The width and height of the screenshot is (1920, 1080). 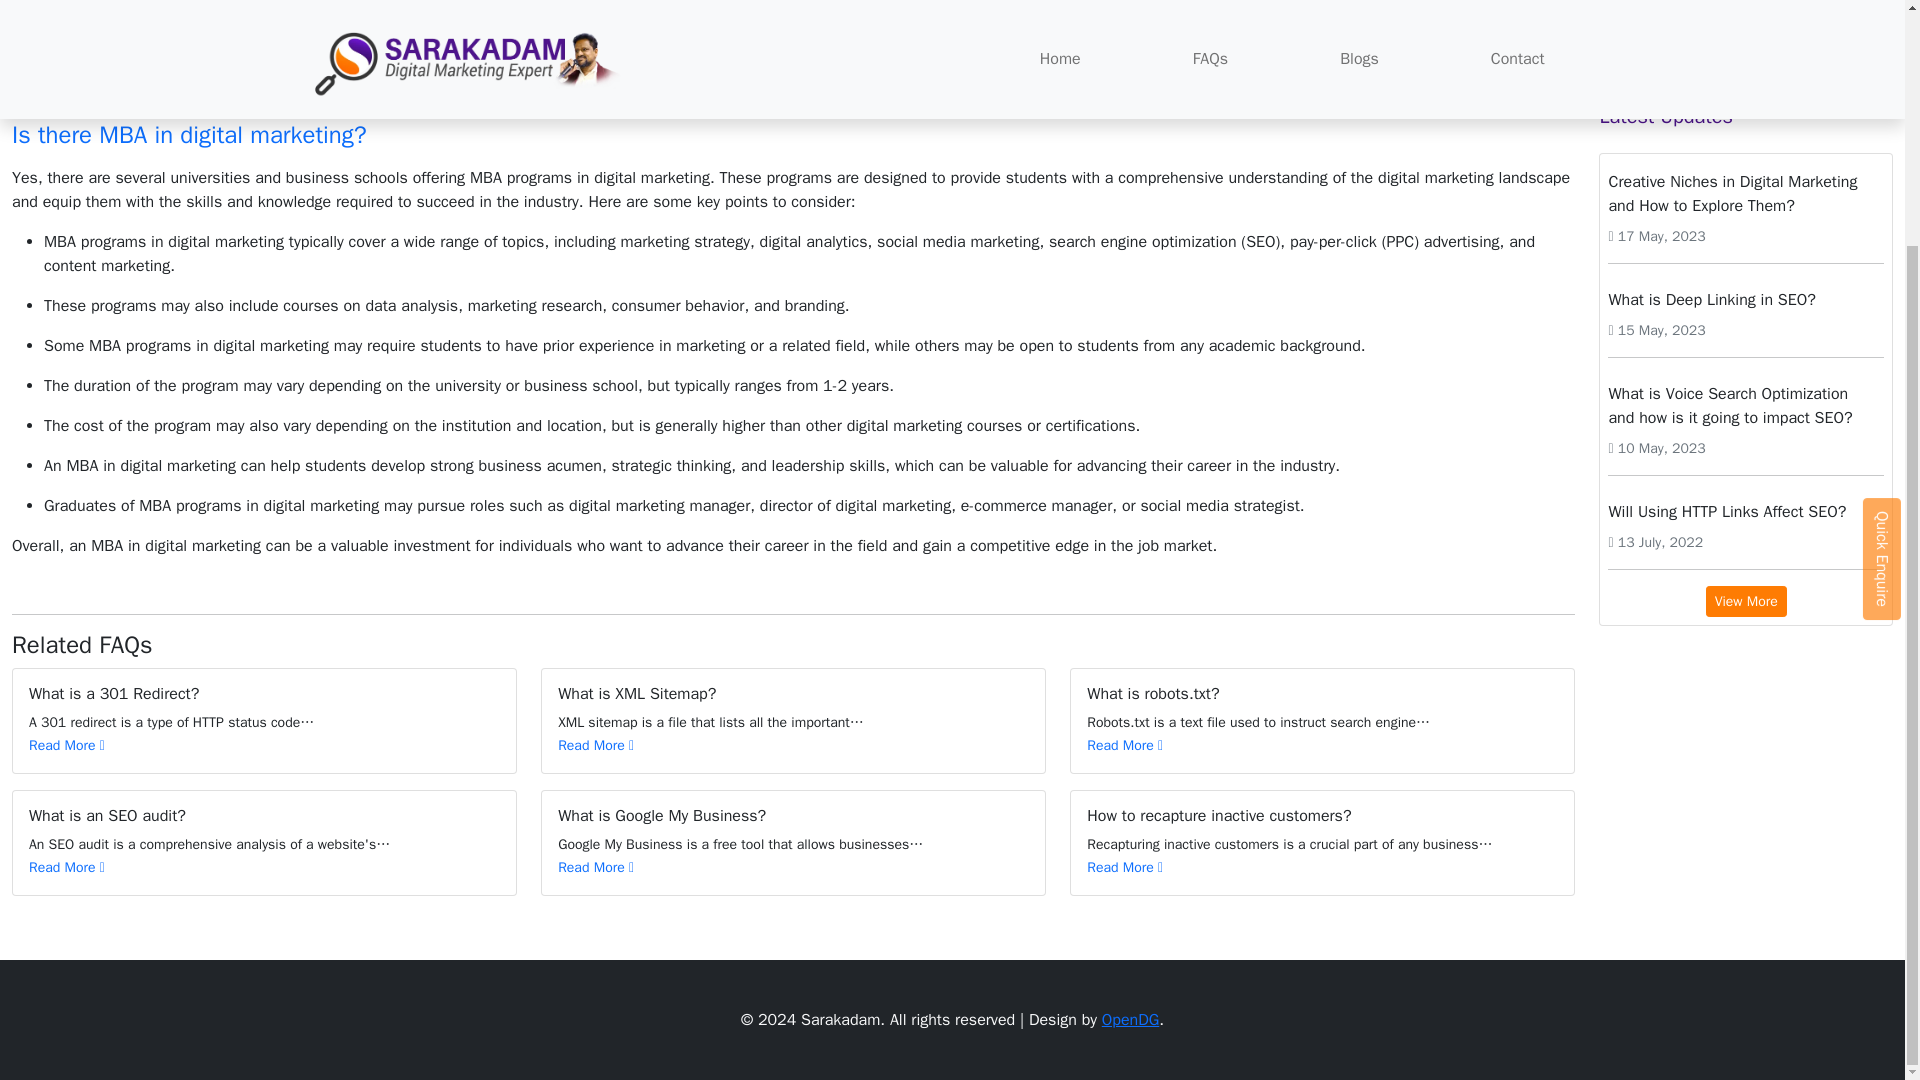 I want to click on What is Deep Linking in SEO?, so click(x=1746, y=299).